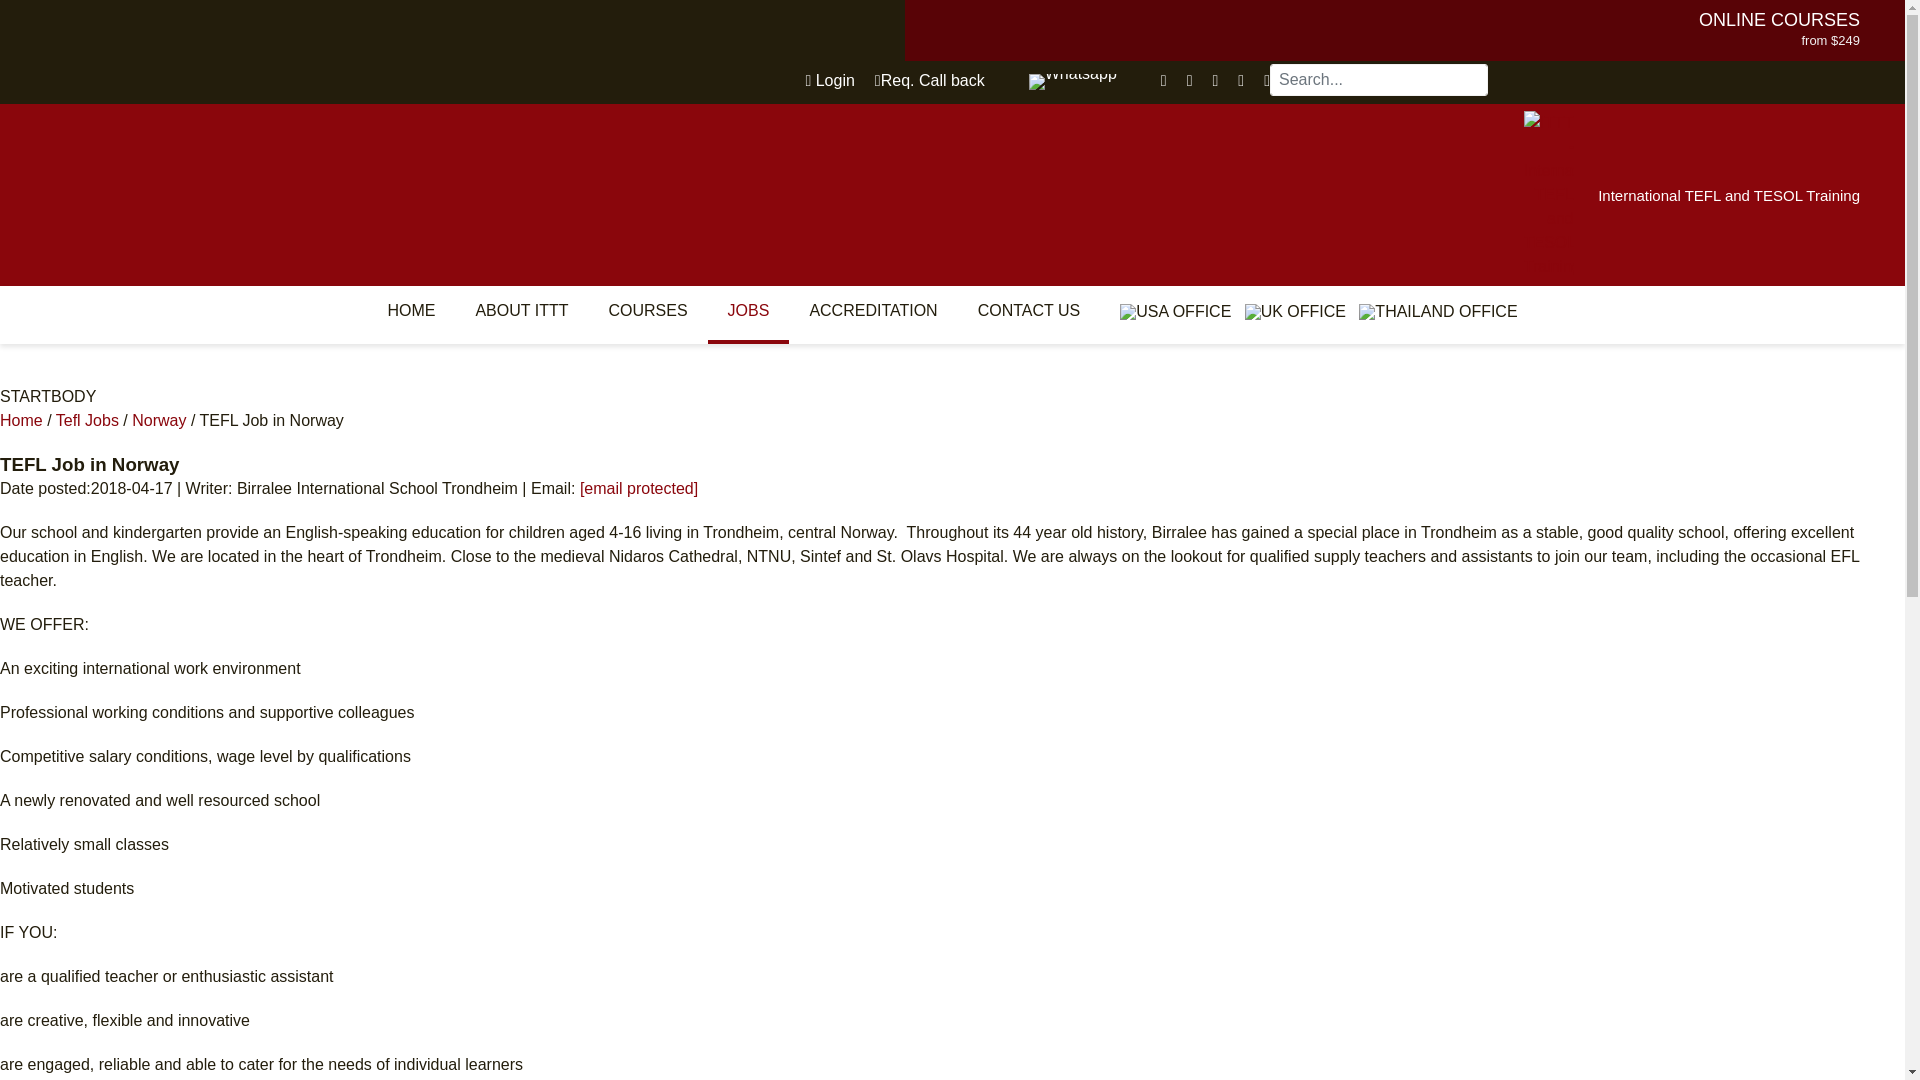 This screenshot has width=1920, height=1080. Describe the element at coordinates (1728, 195) in the screenshot. I see `International TEFL and TESOL Training` at that location.